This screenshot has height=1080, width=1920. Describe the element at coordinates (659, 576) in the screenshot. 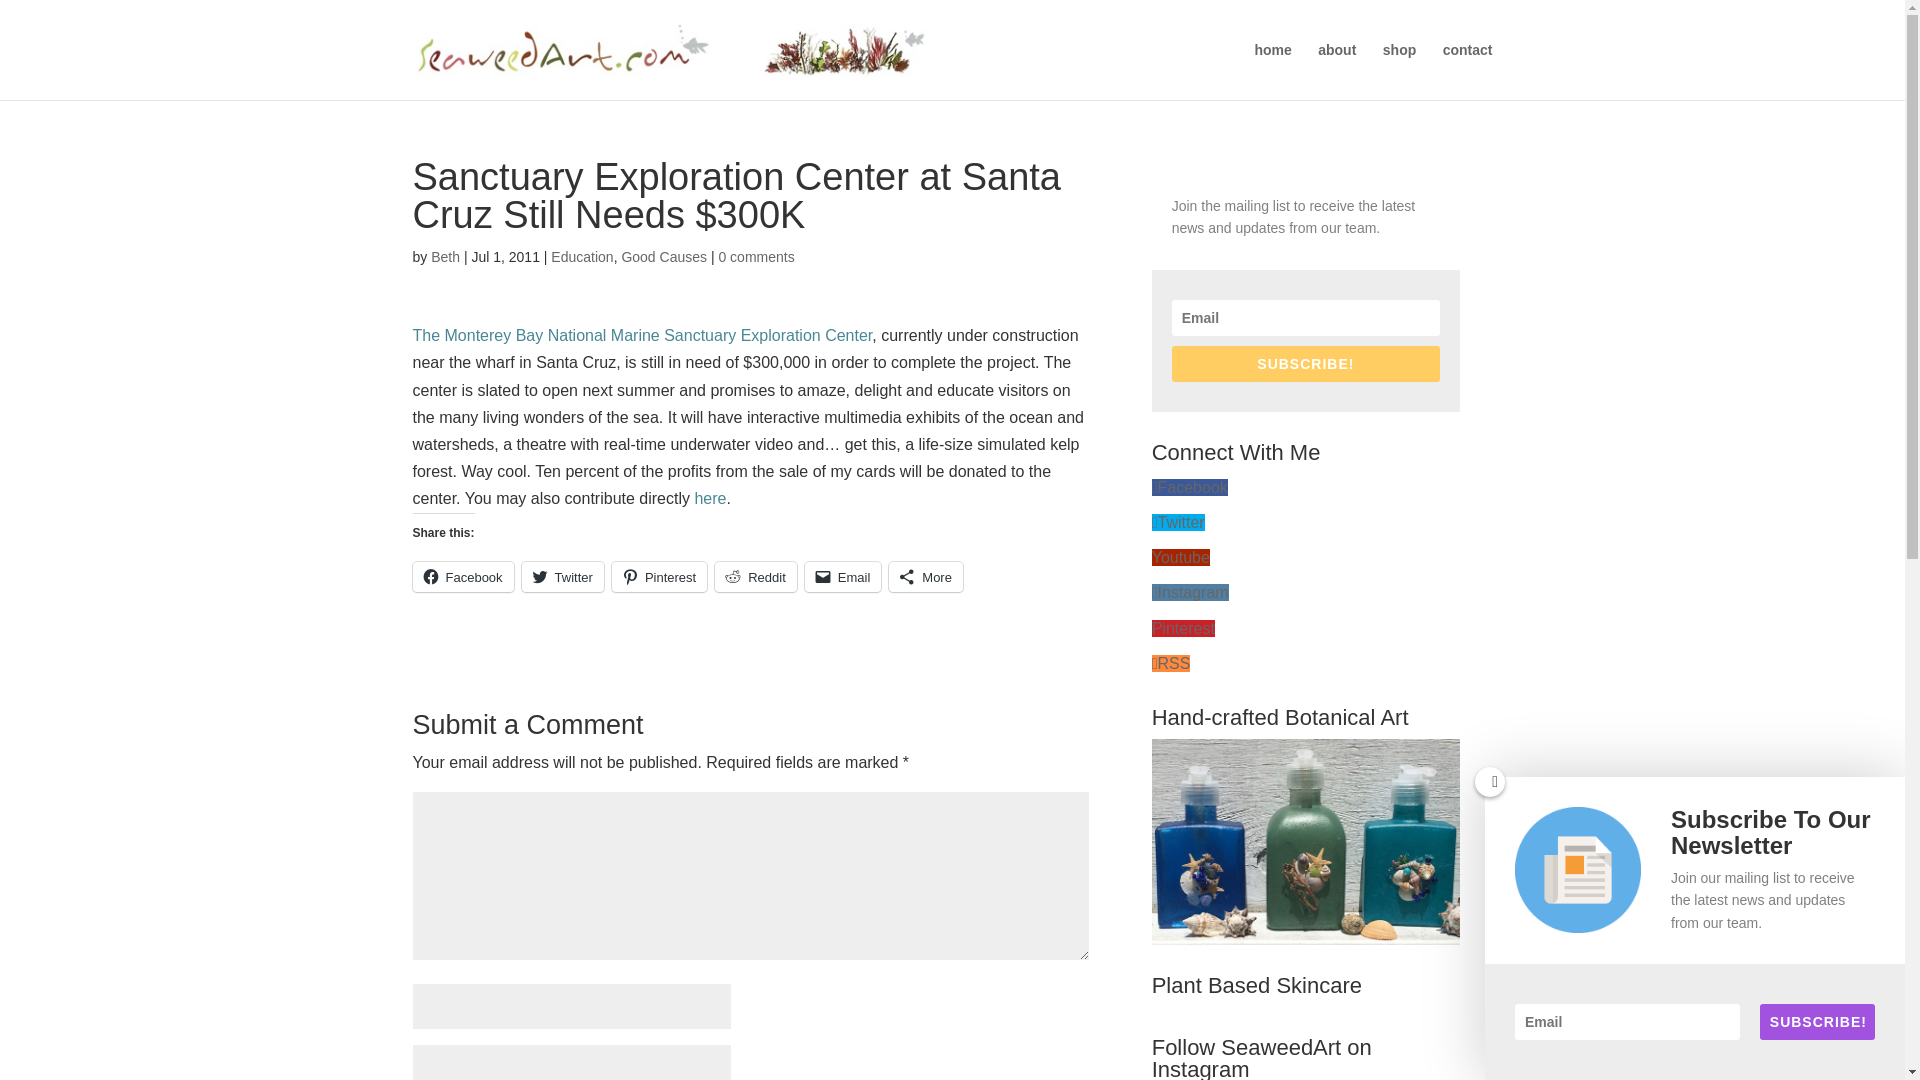

I see `Pinterest` at that location.